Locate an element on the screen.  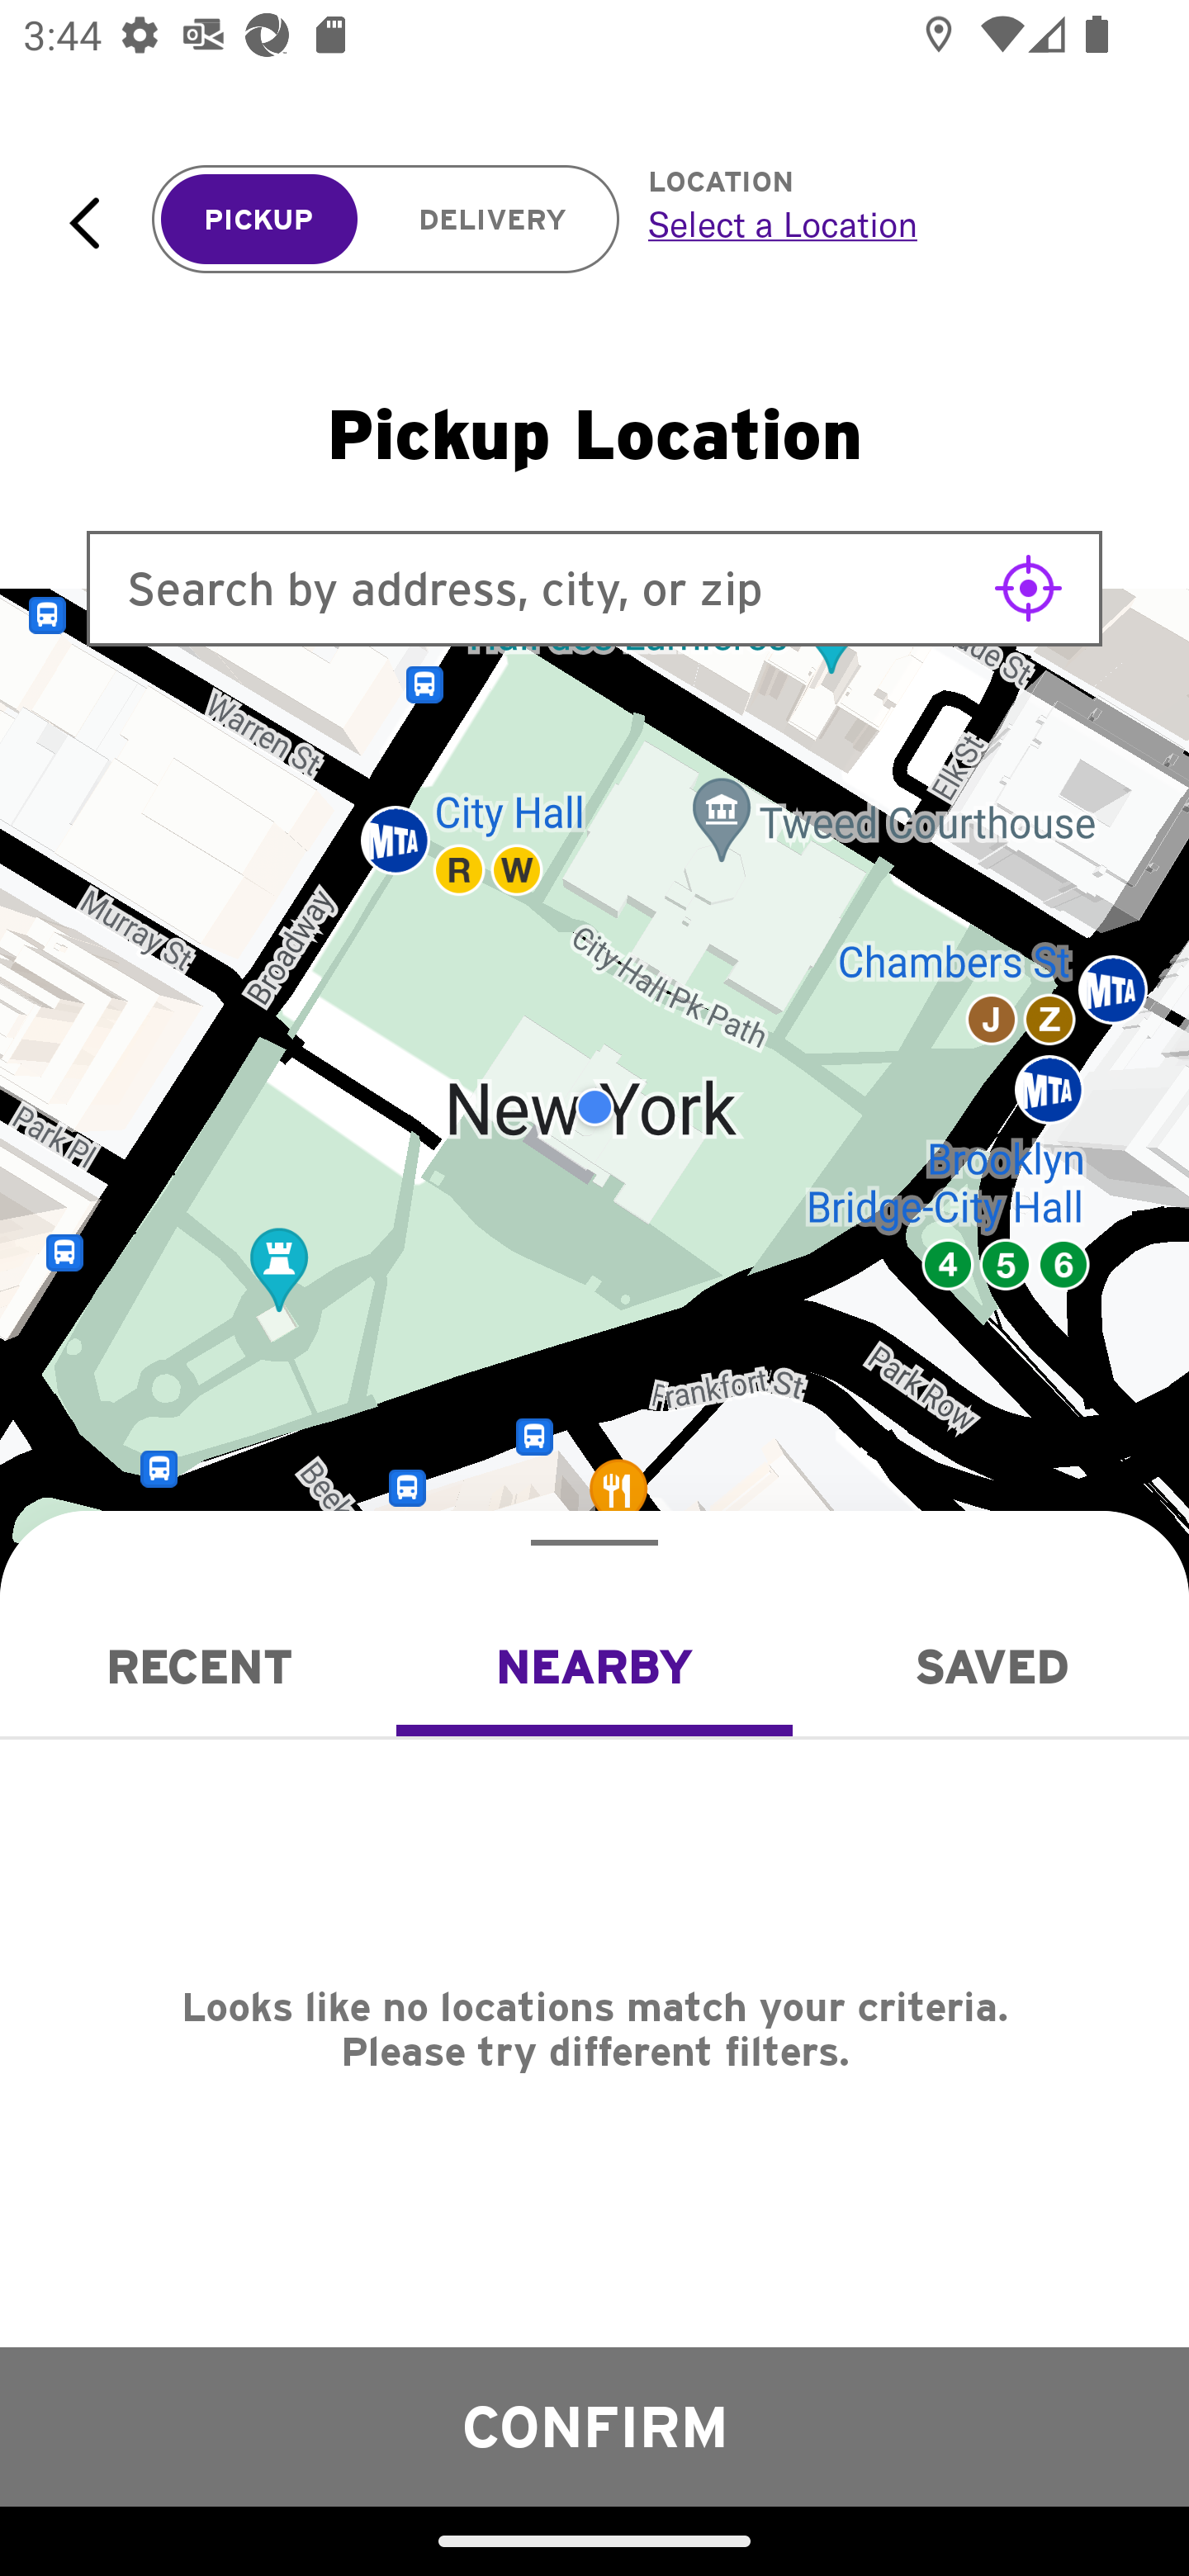
Search by address, city, or zip is located at coordinates (594, 588).